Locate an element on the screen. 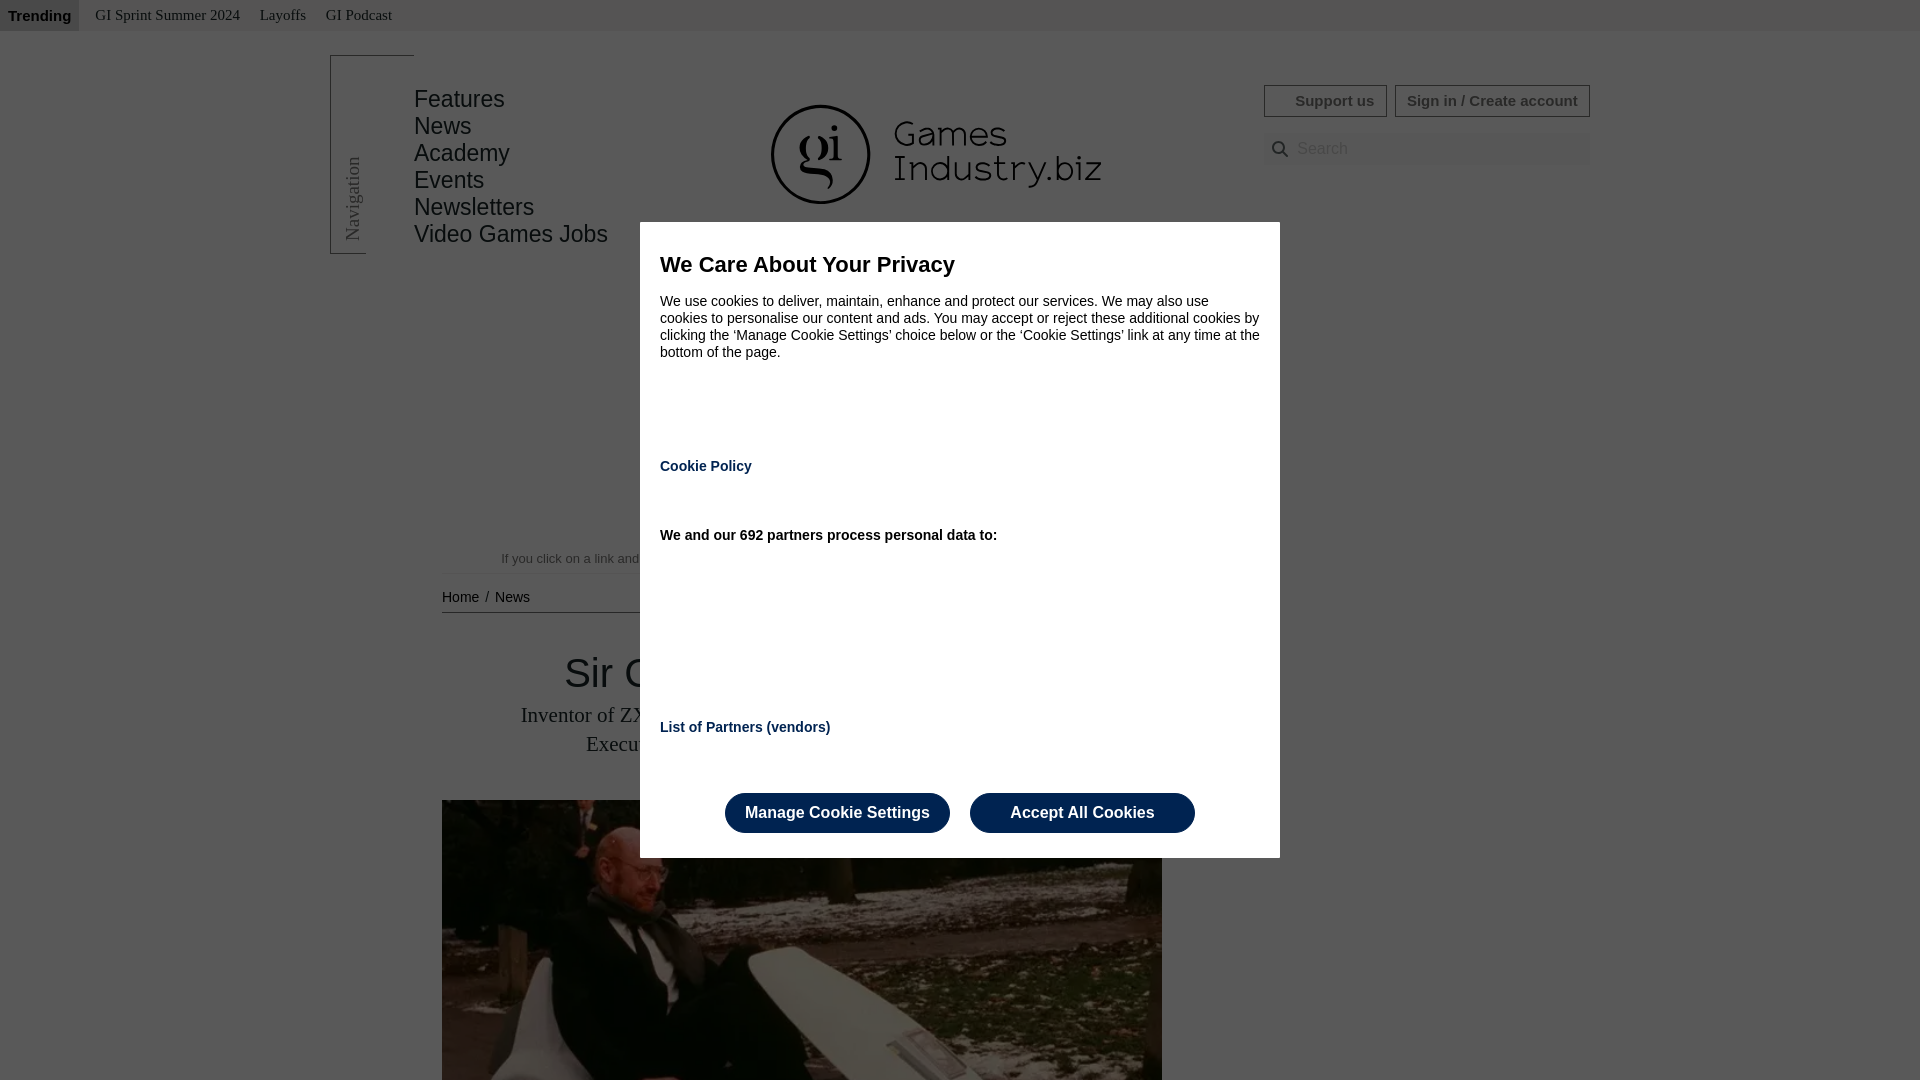  News is located at coordinates (512, 596).